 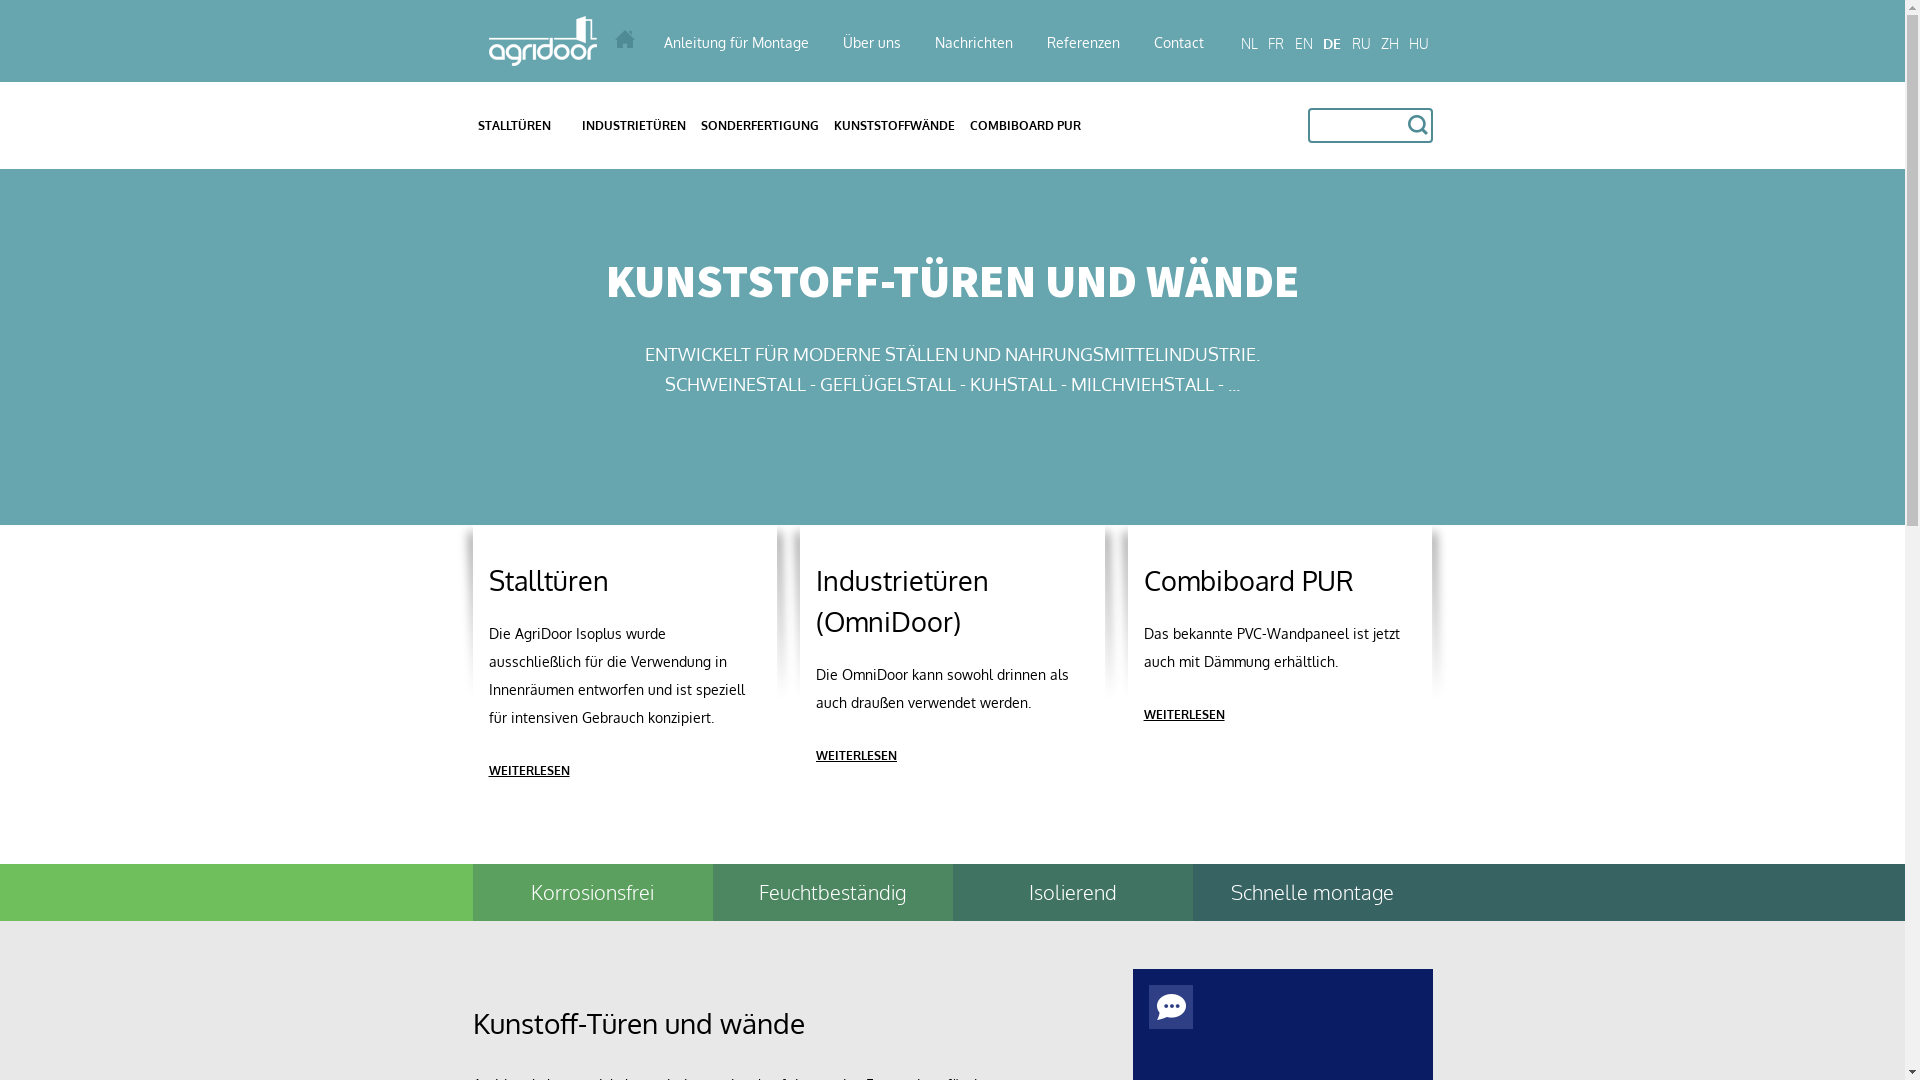 What do you see at coordinates (1276, 44) in the screenshot?
I see `FR` at bounding box center [1276, 44].